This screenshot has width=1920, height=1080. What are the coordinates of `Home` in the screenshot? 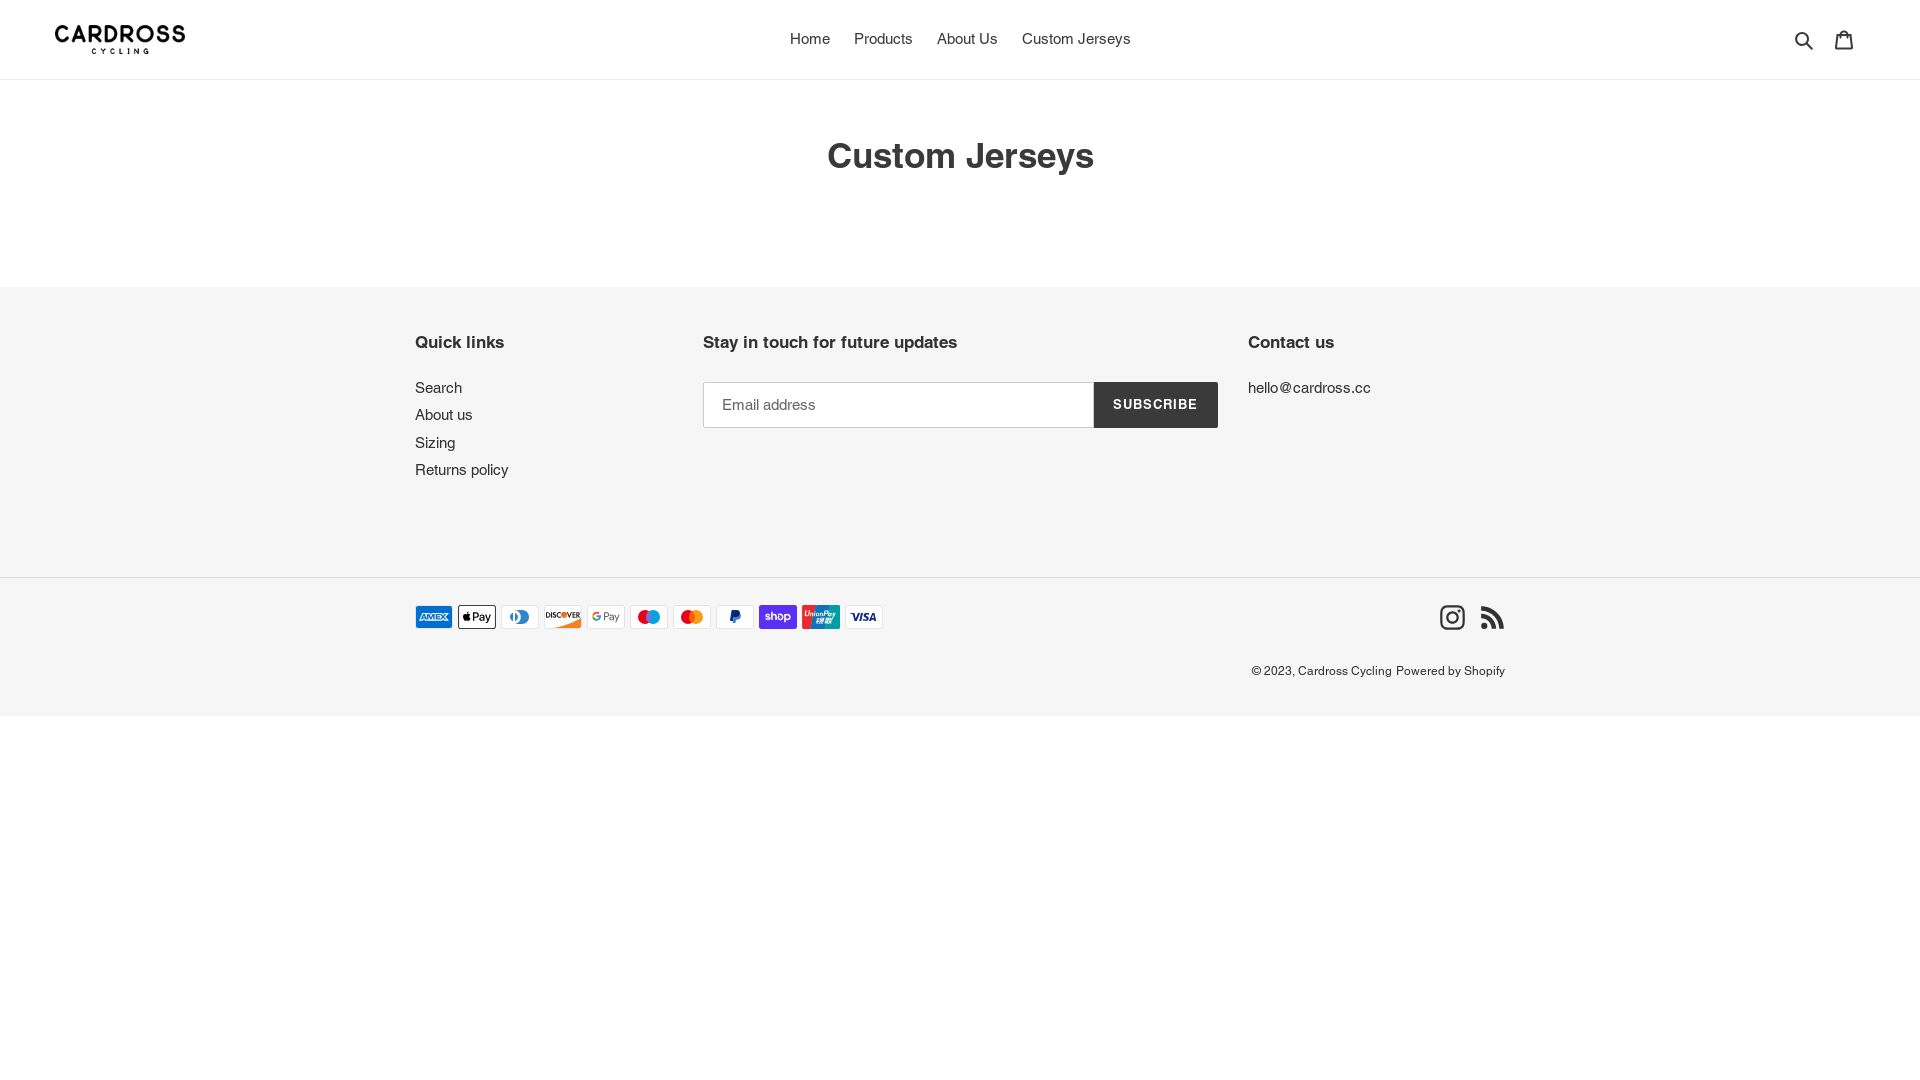 It's located at (810, 40).